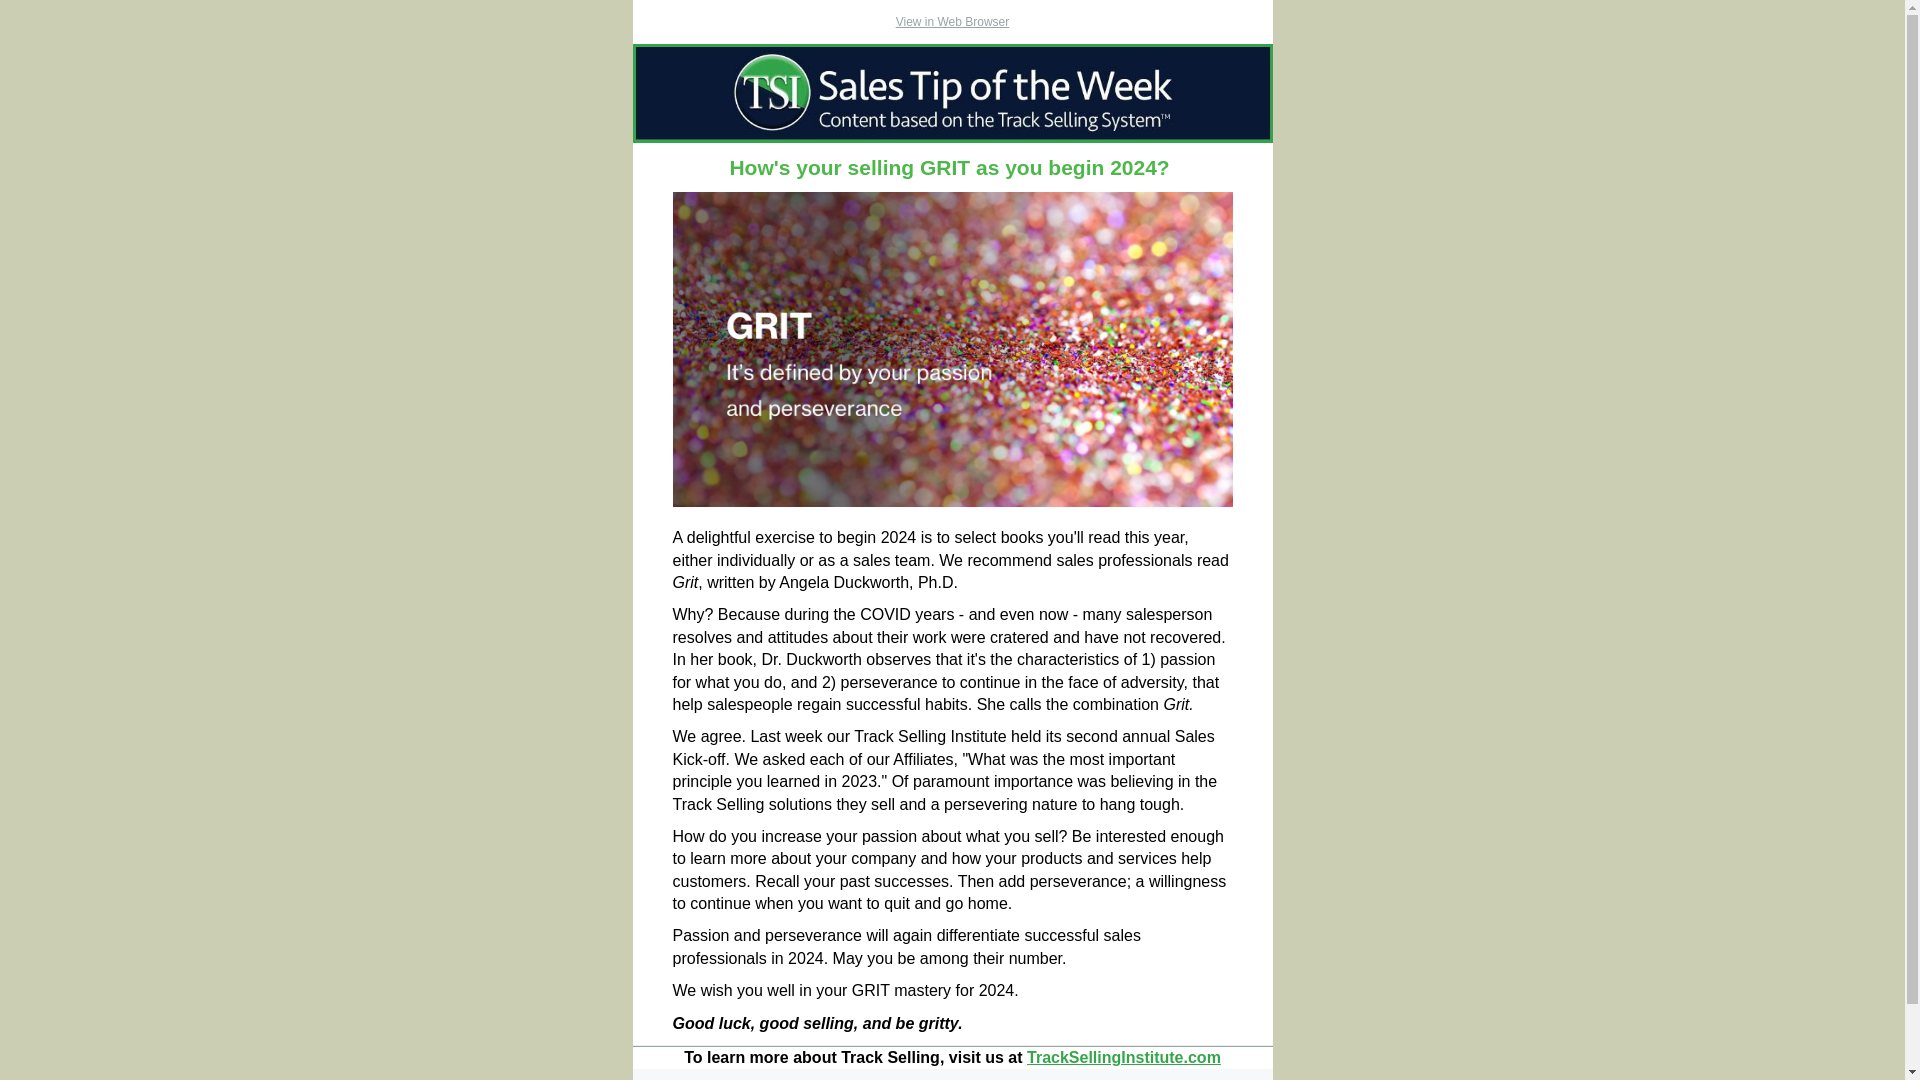 The height and width of the screenshot is (1080, 1920). I want to click on Track Selling Institute, so click(1124, 1056).